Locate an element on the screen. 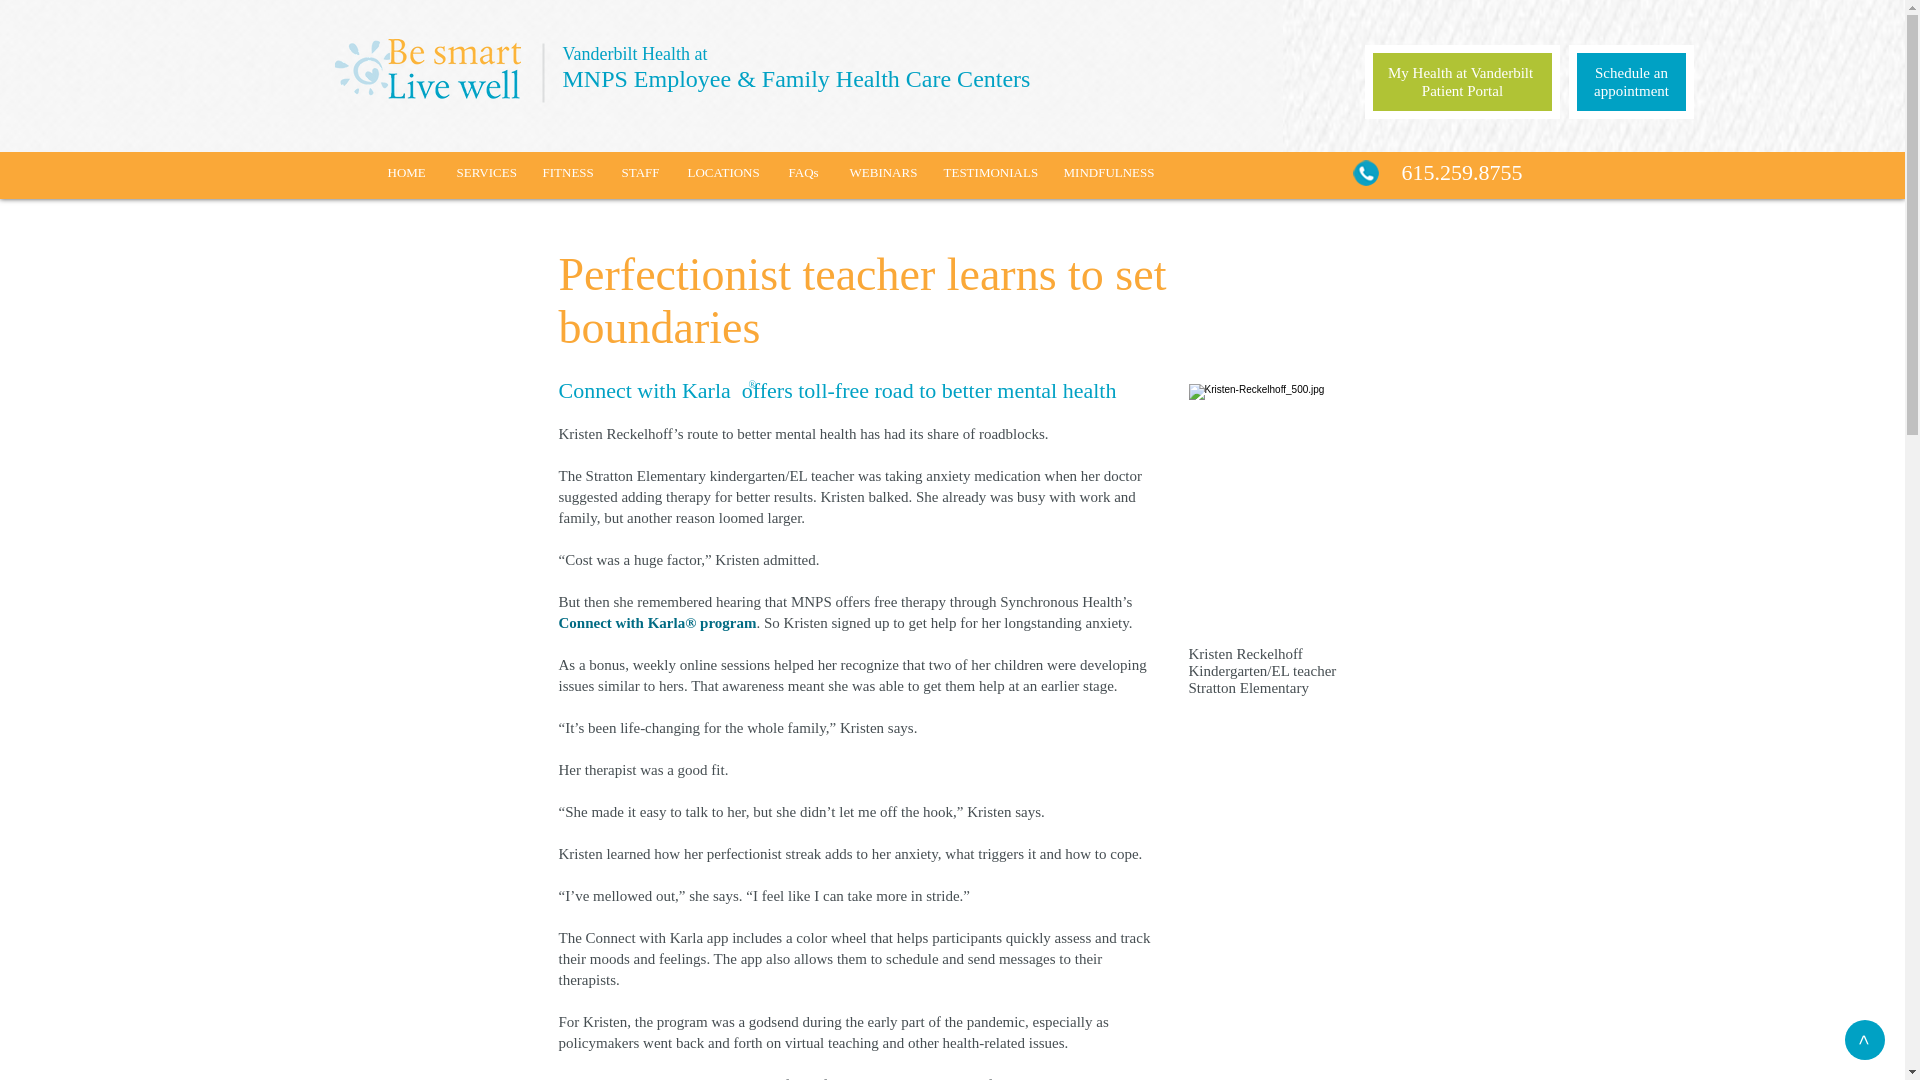  FAQs is located at coordinates (639, 172).